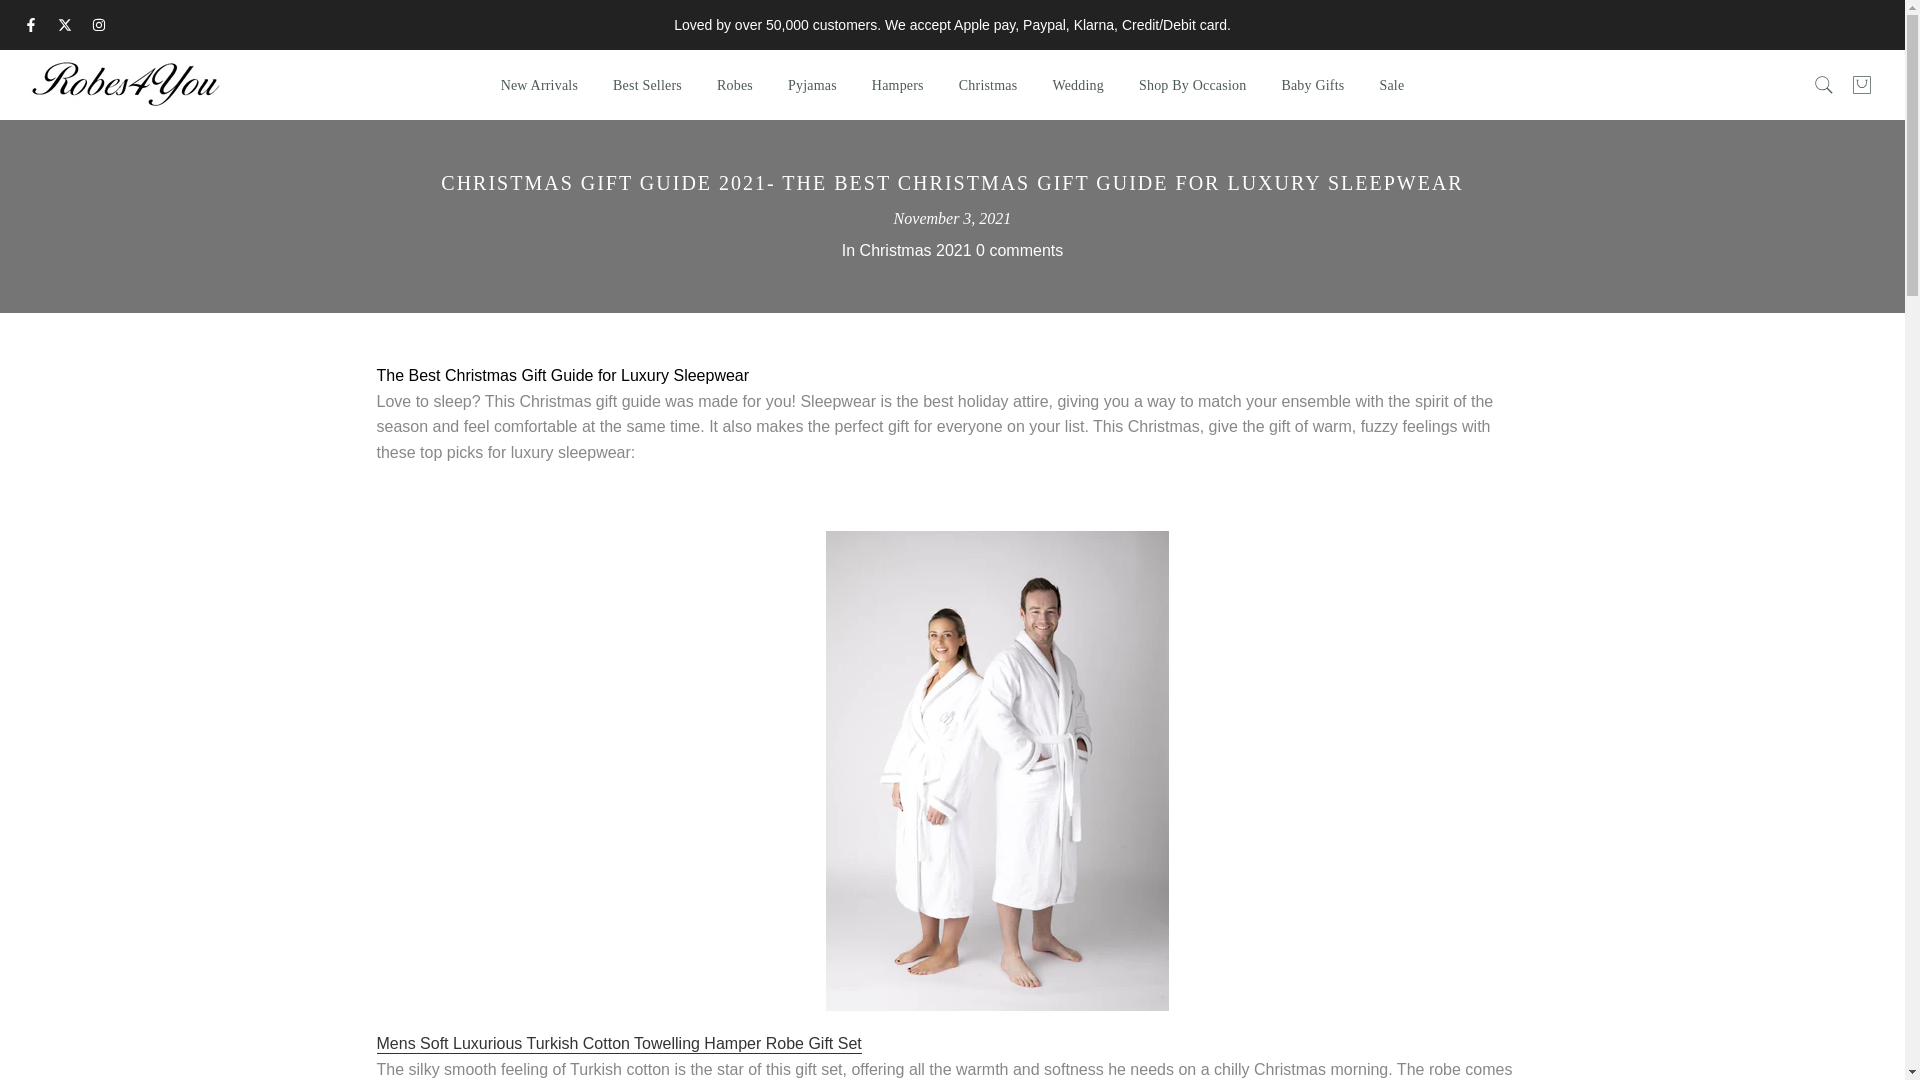 The height and width of the screenshot is (1080, 1920). I want to click on New Arrivals, so click(539, 86).